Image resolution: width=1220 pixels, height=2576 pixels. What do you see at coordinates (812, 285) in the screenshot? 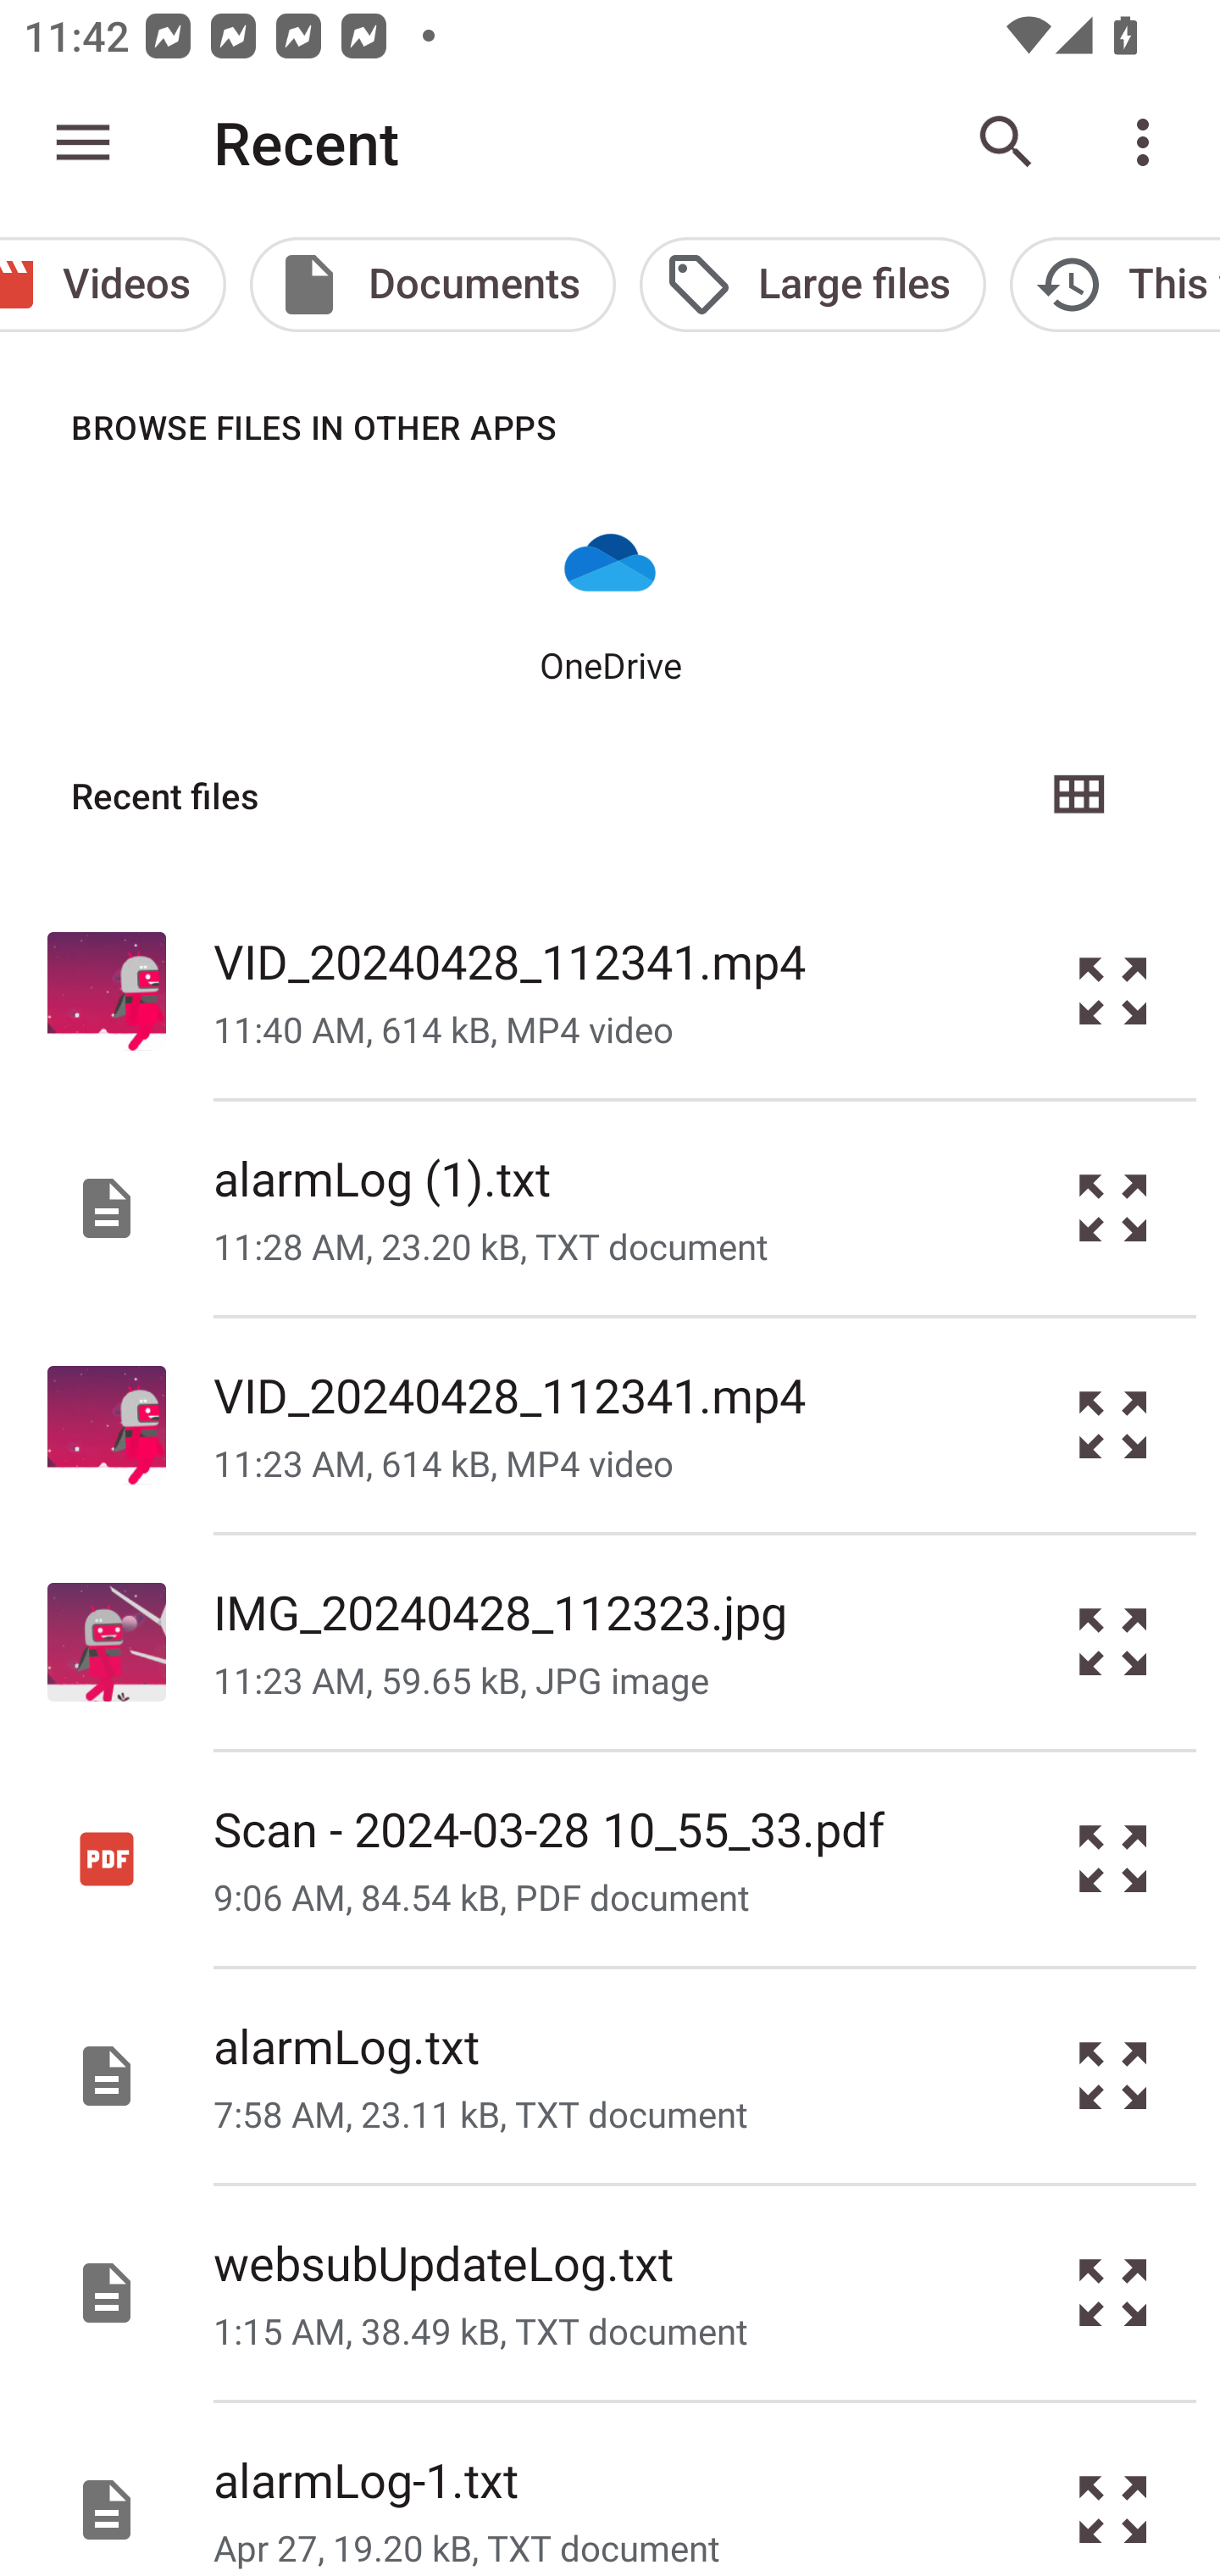
I see `Large files` at bounding box center [812, 285].